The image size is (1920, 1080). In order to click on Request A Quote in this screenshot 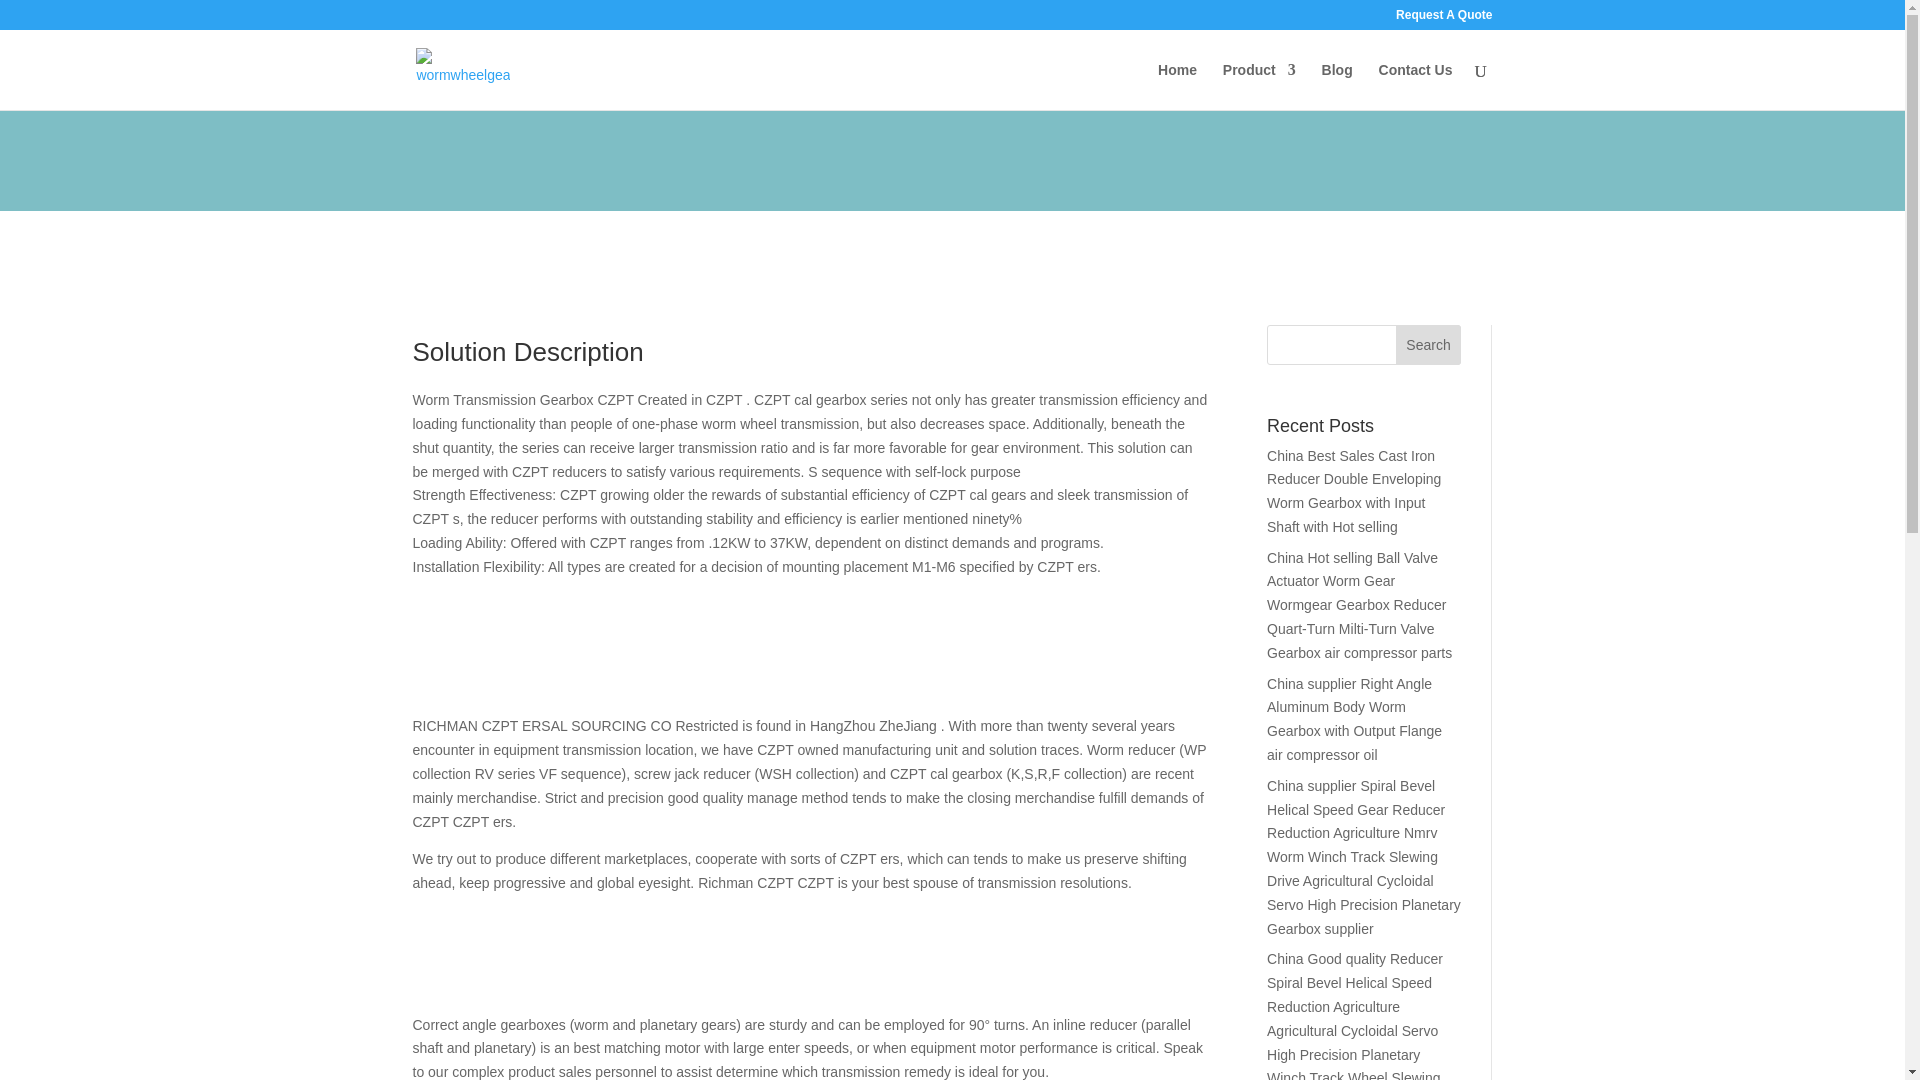, I will do `click(1443, 19)`.